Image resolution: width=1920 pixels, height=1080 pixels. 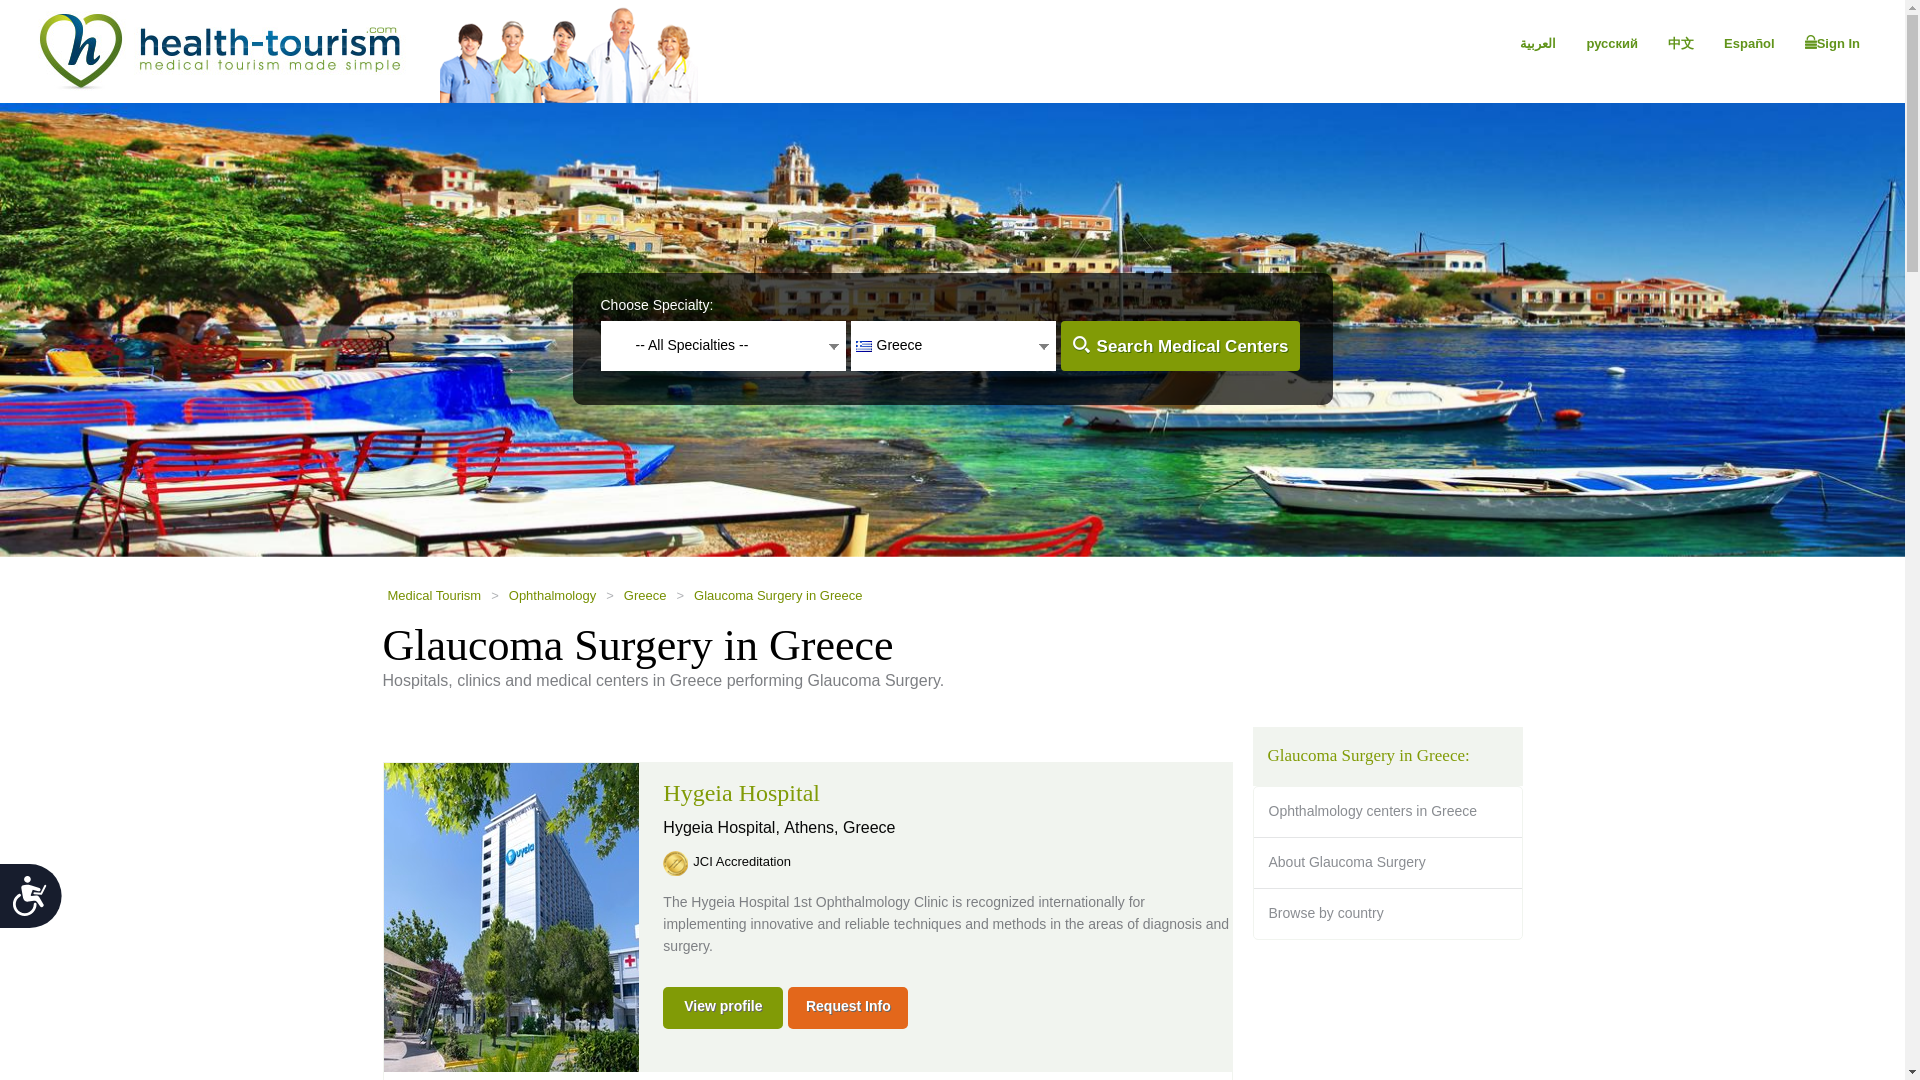 I want to click on Request Info, so click(x=848, y=1008).